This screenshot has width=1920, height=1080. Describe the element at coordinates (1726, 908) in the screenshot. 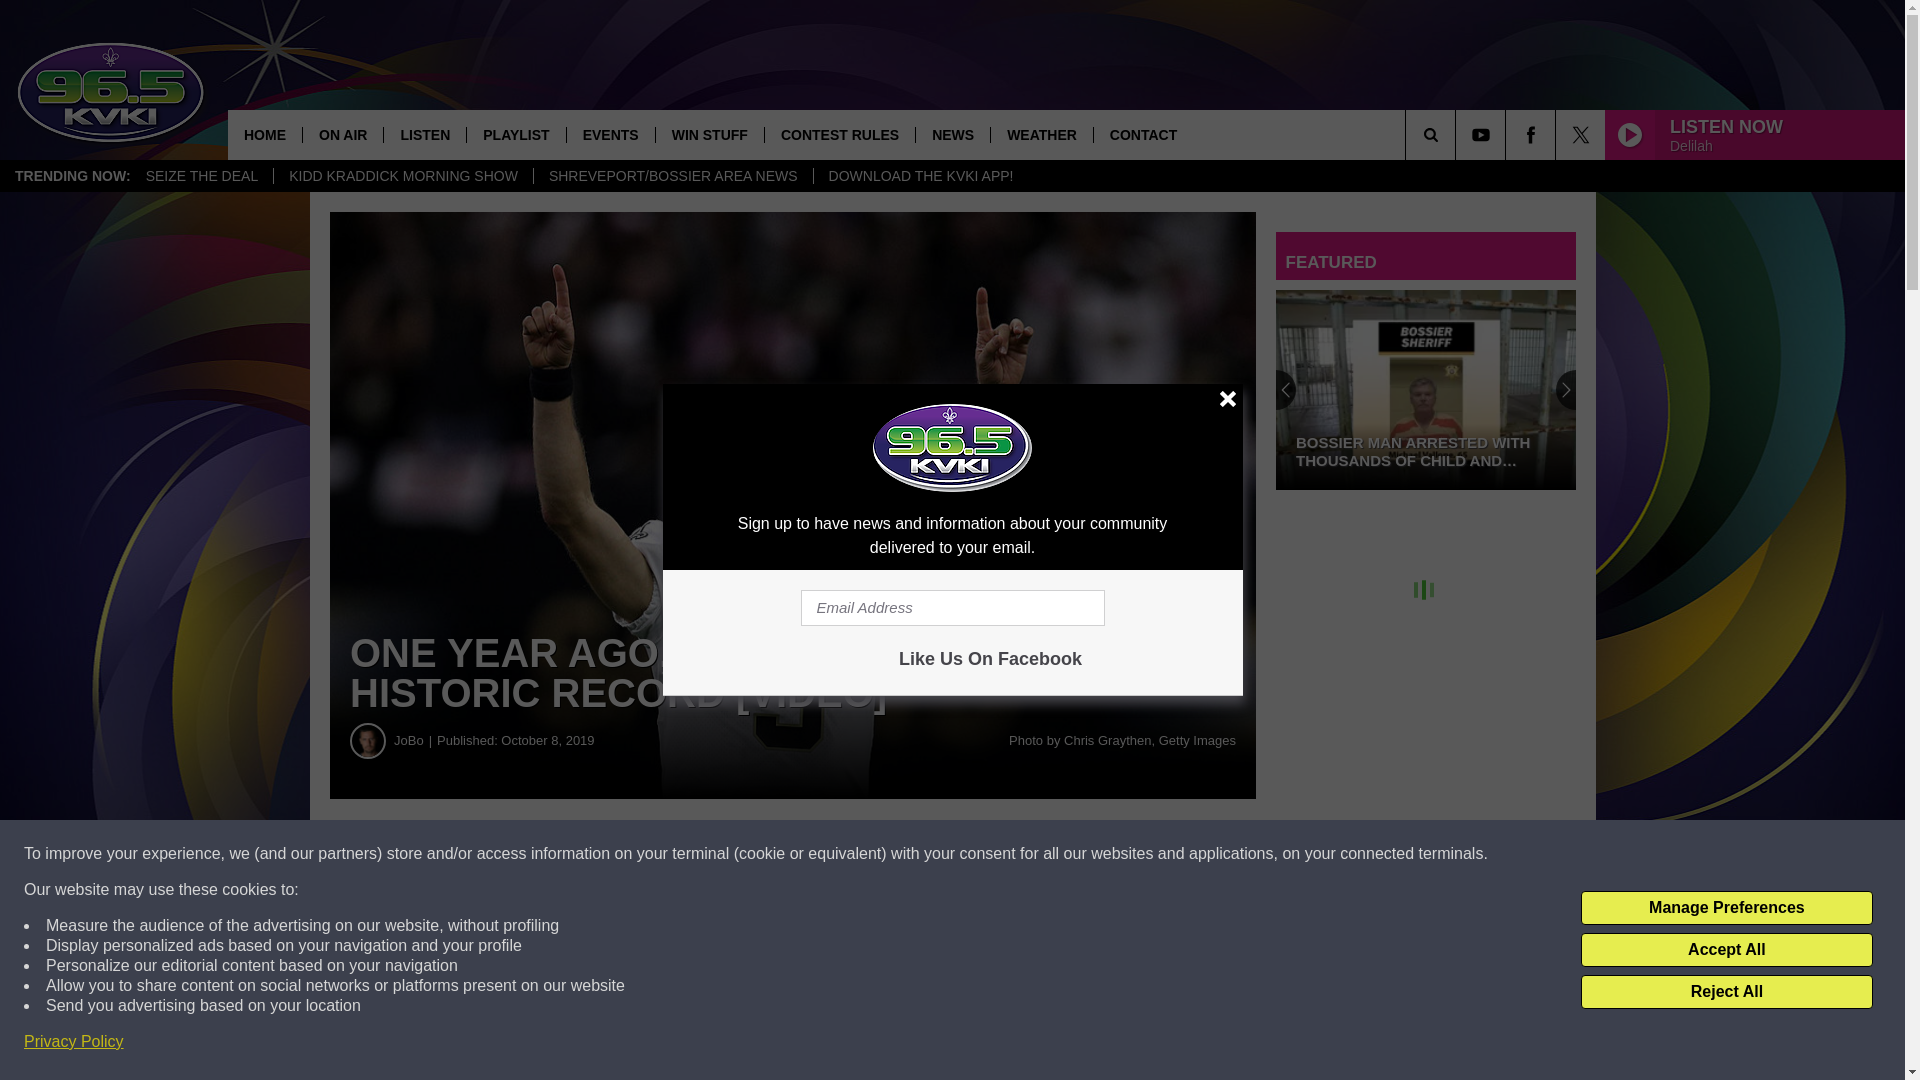

I see `Manage Preferences` at that location.